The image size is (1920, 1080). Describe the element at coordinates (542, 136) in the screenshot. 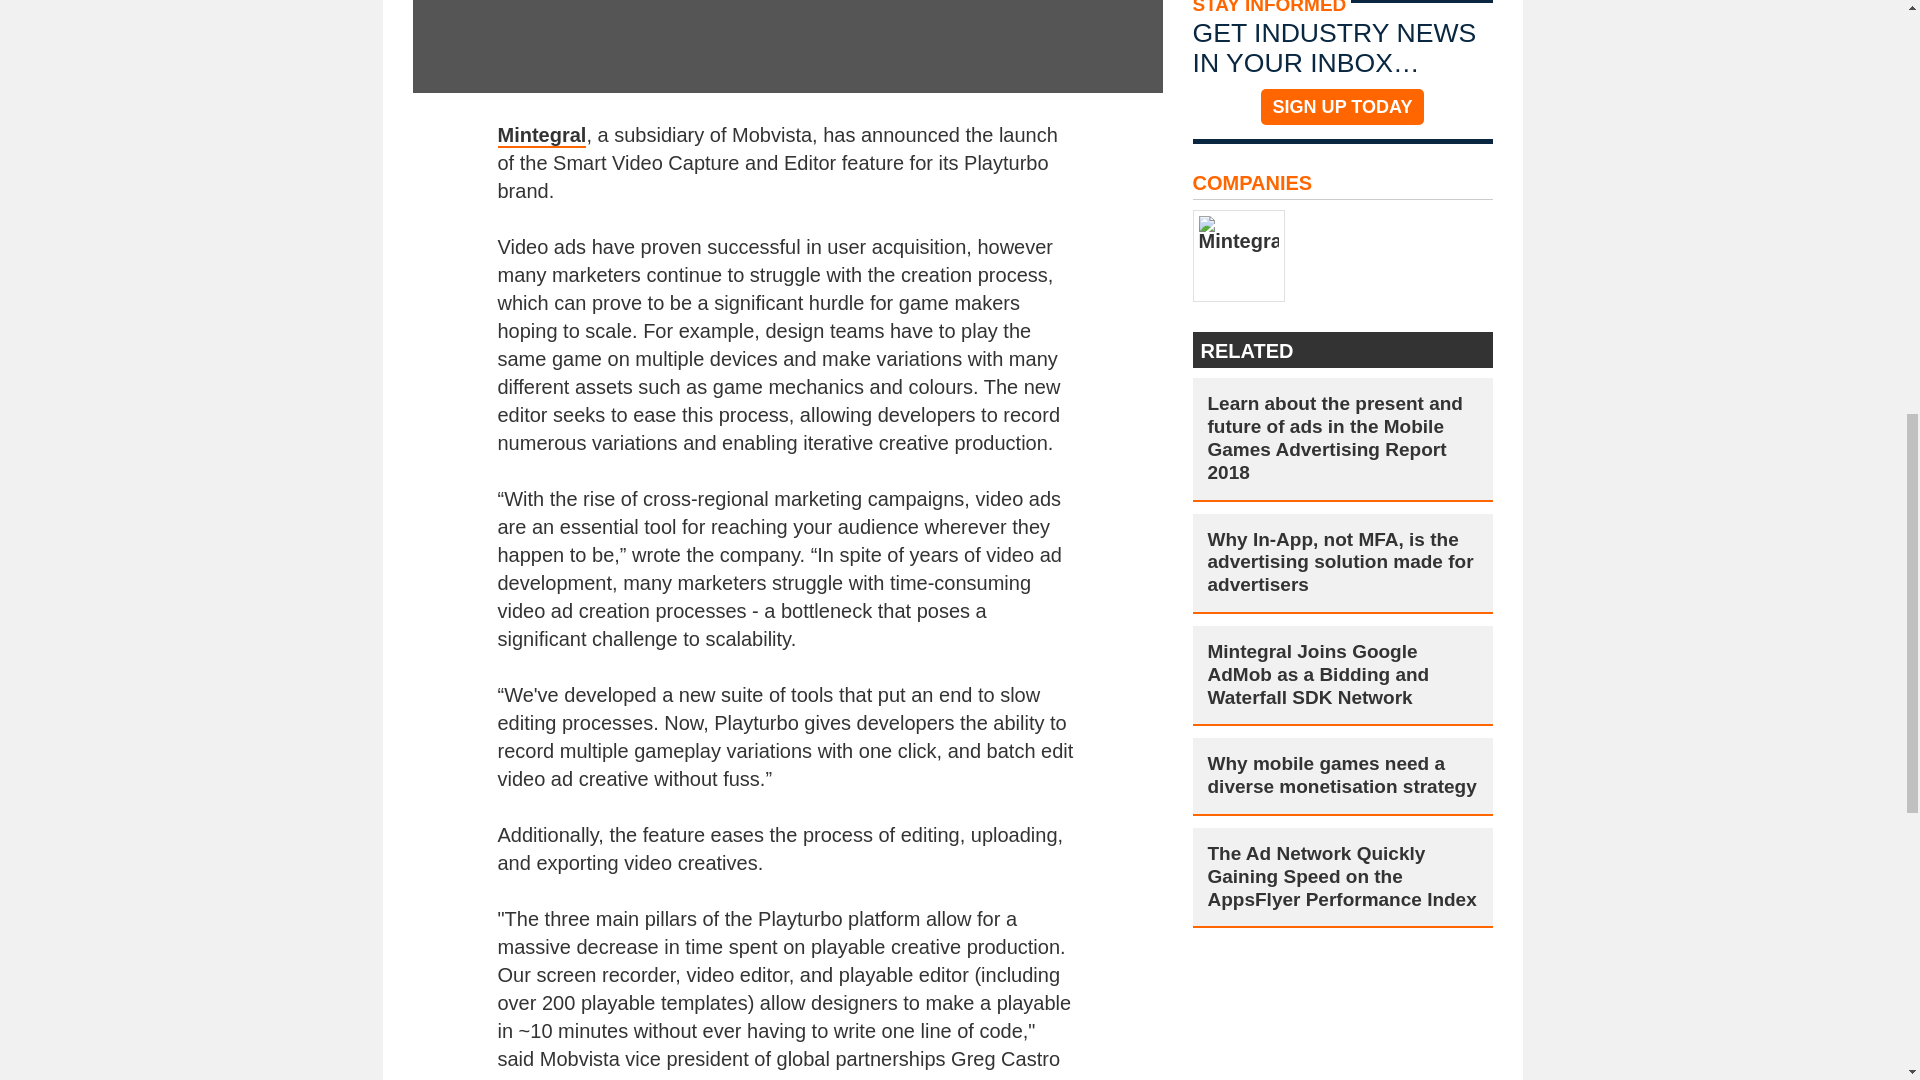

I see `Mintegral` at that location.